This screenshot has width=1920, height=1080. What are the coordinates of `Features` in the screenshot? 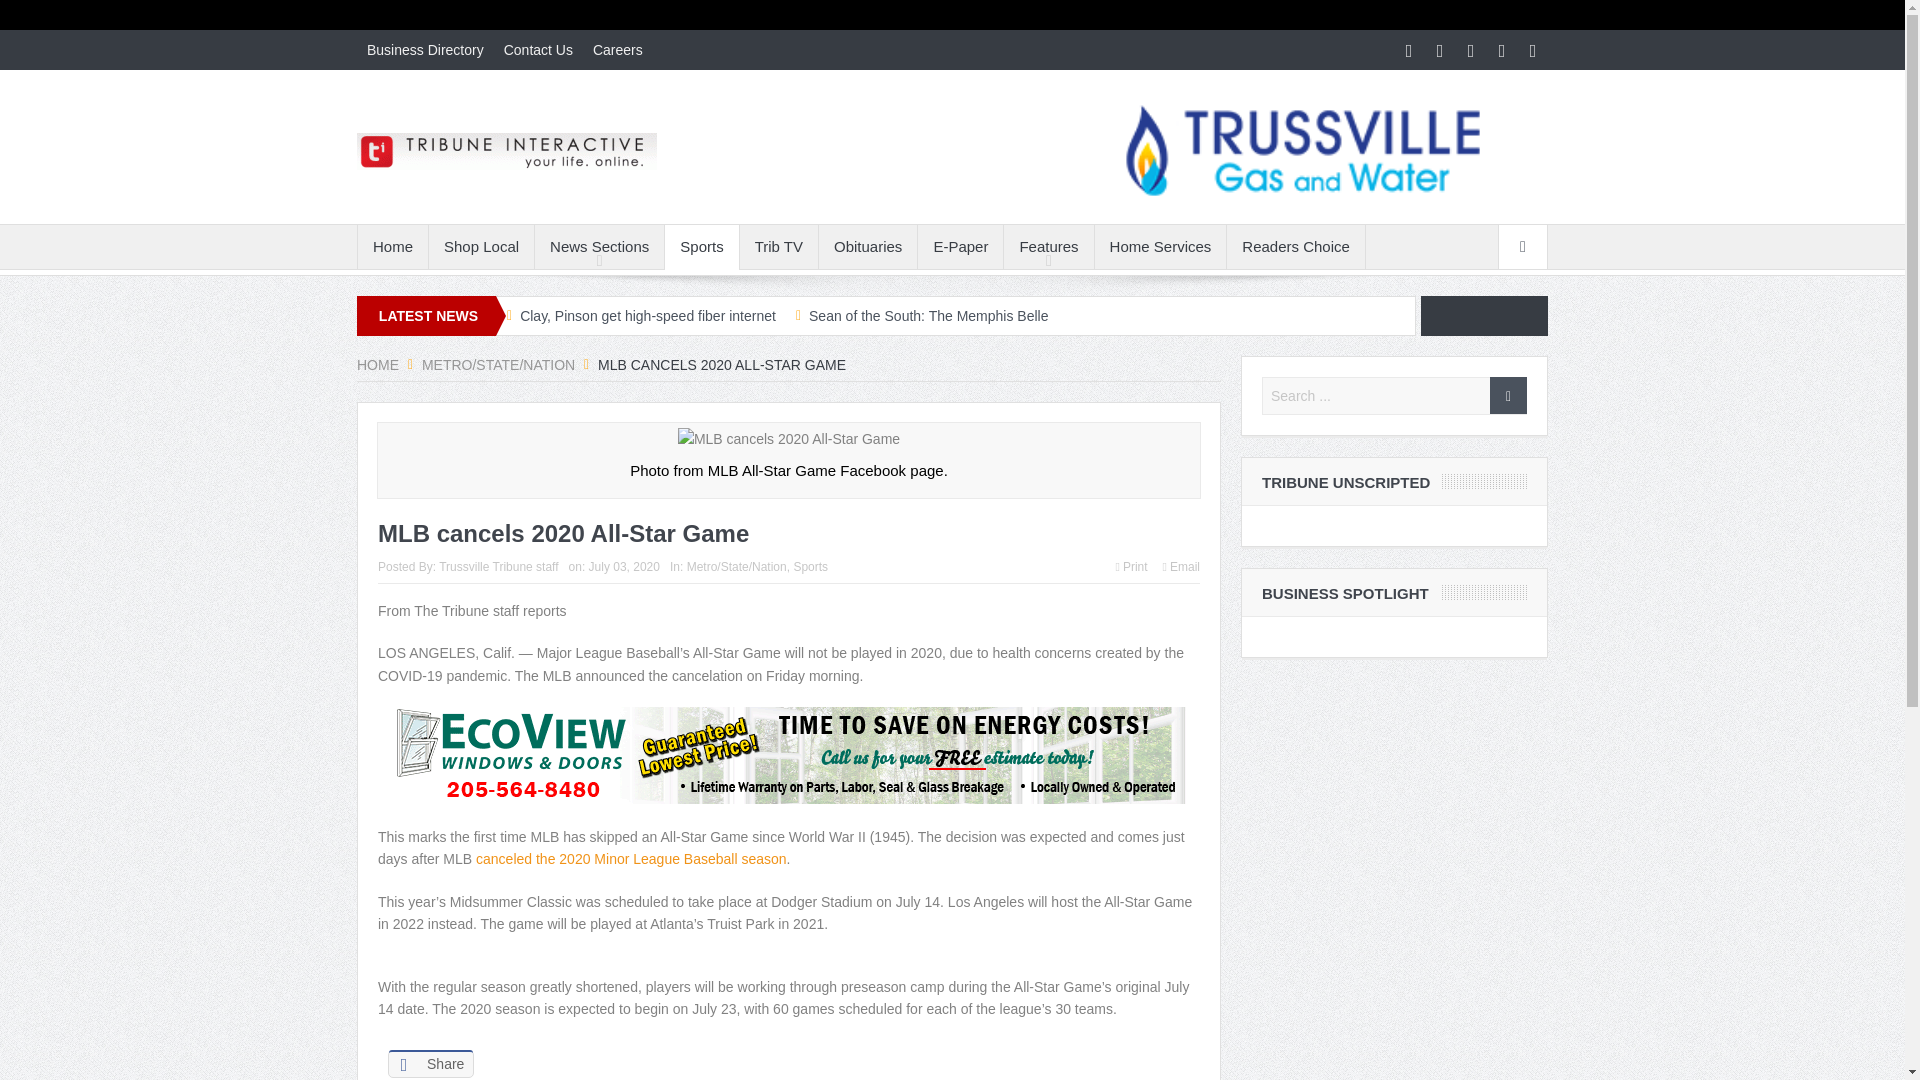 It's located at (1048, 246).